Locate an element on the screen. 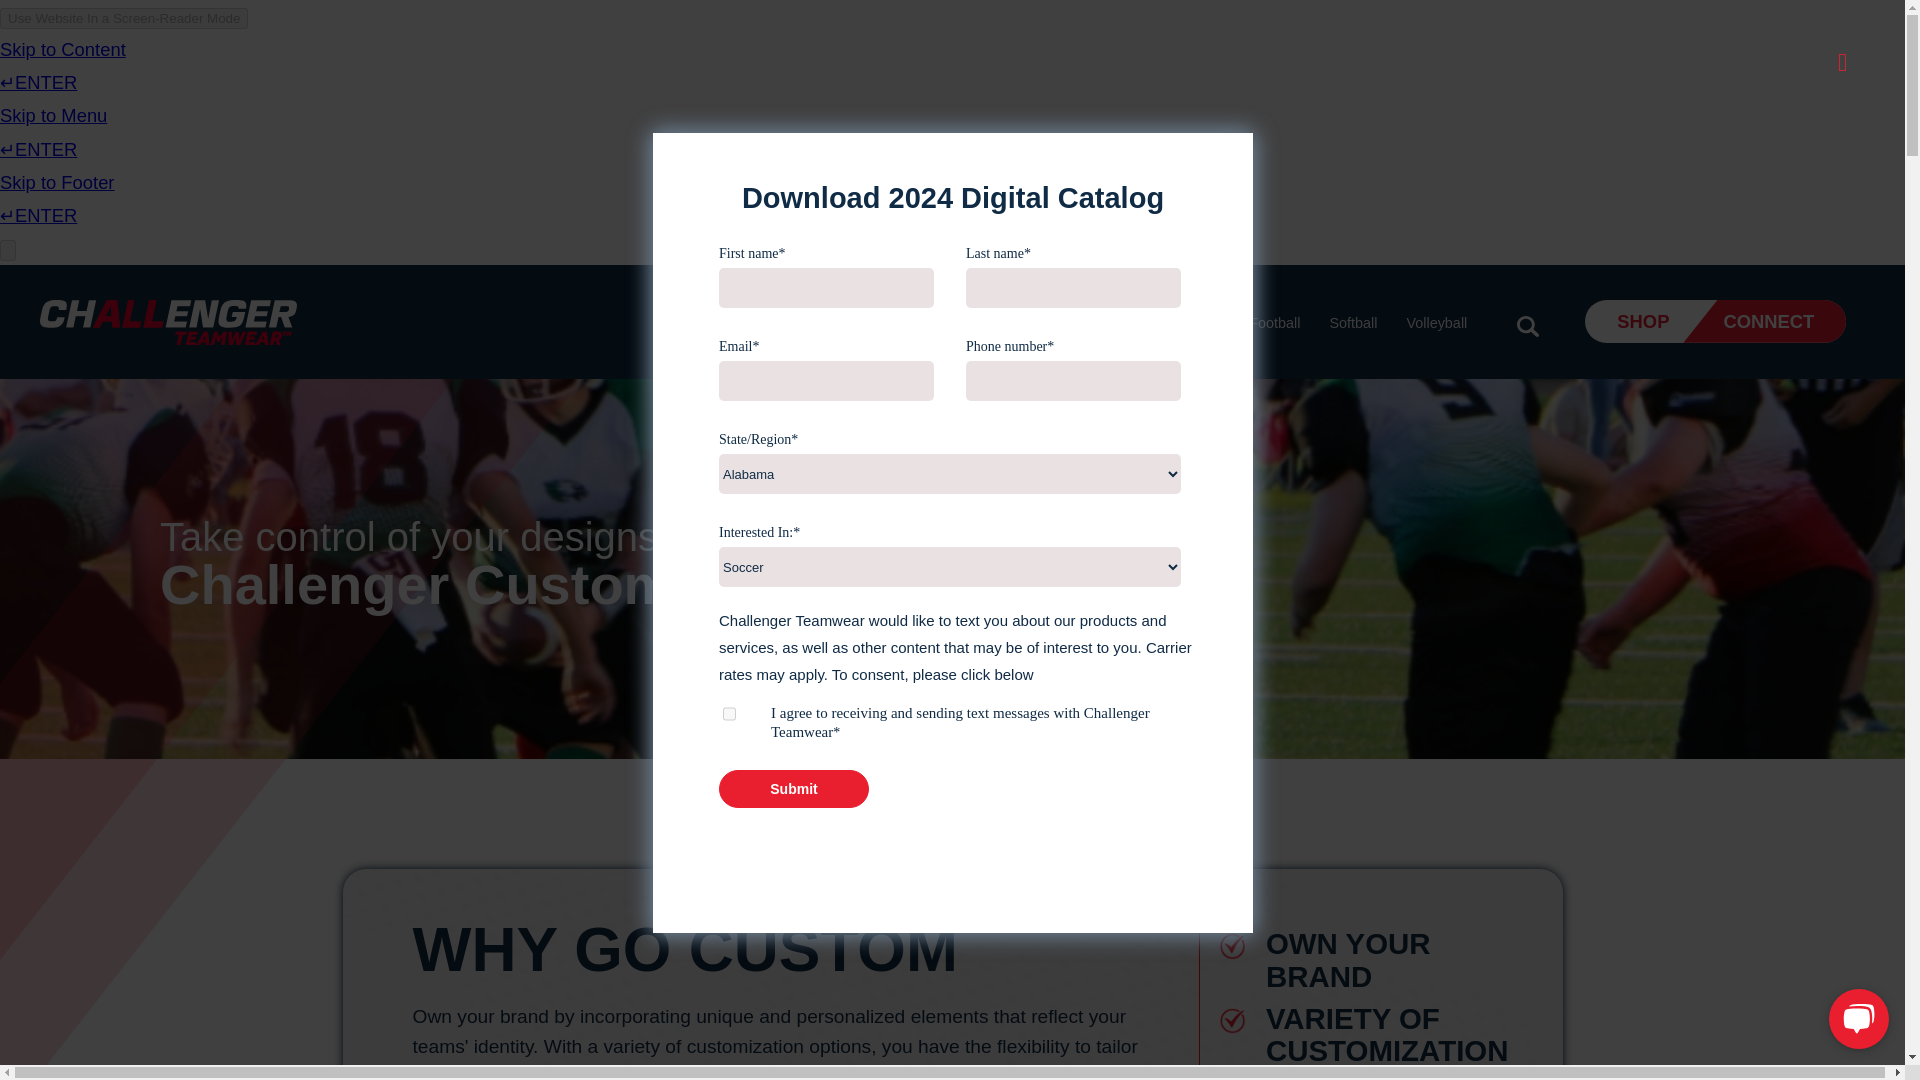 The width and height of the screenshot is (1920, 1080). challenger-teamwear-logo is located at coordinates (168, 322).